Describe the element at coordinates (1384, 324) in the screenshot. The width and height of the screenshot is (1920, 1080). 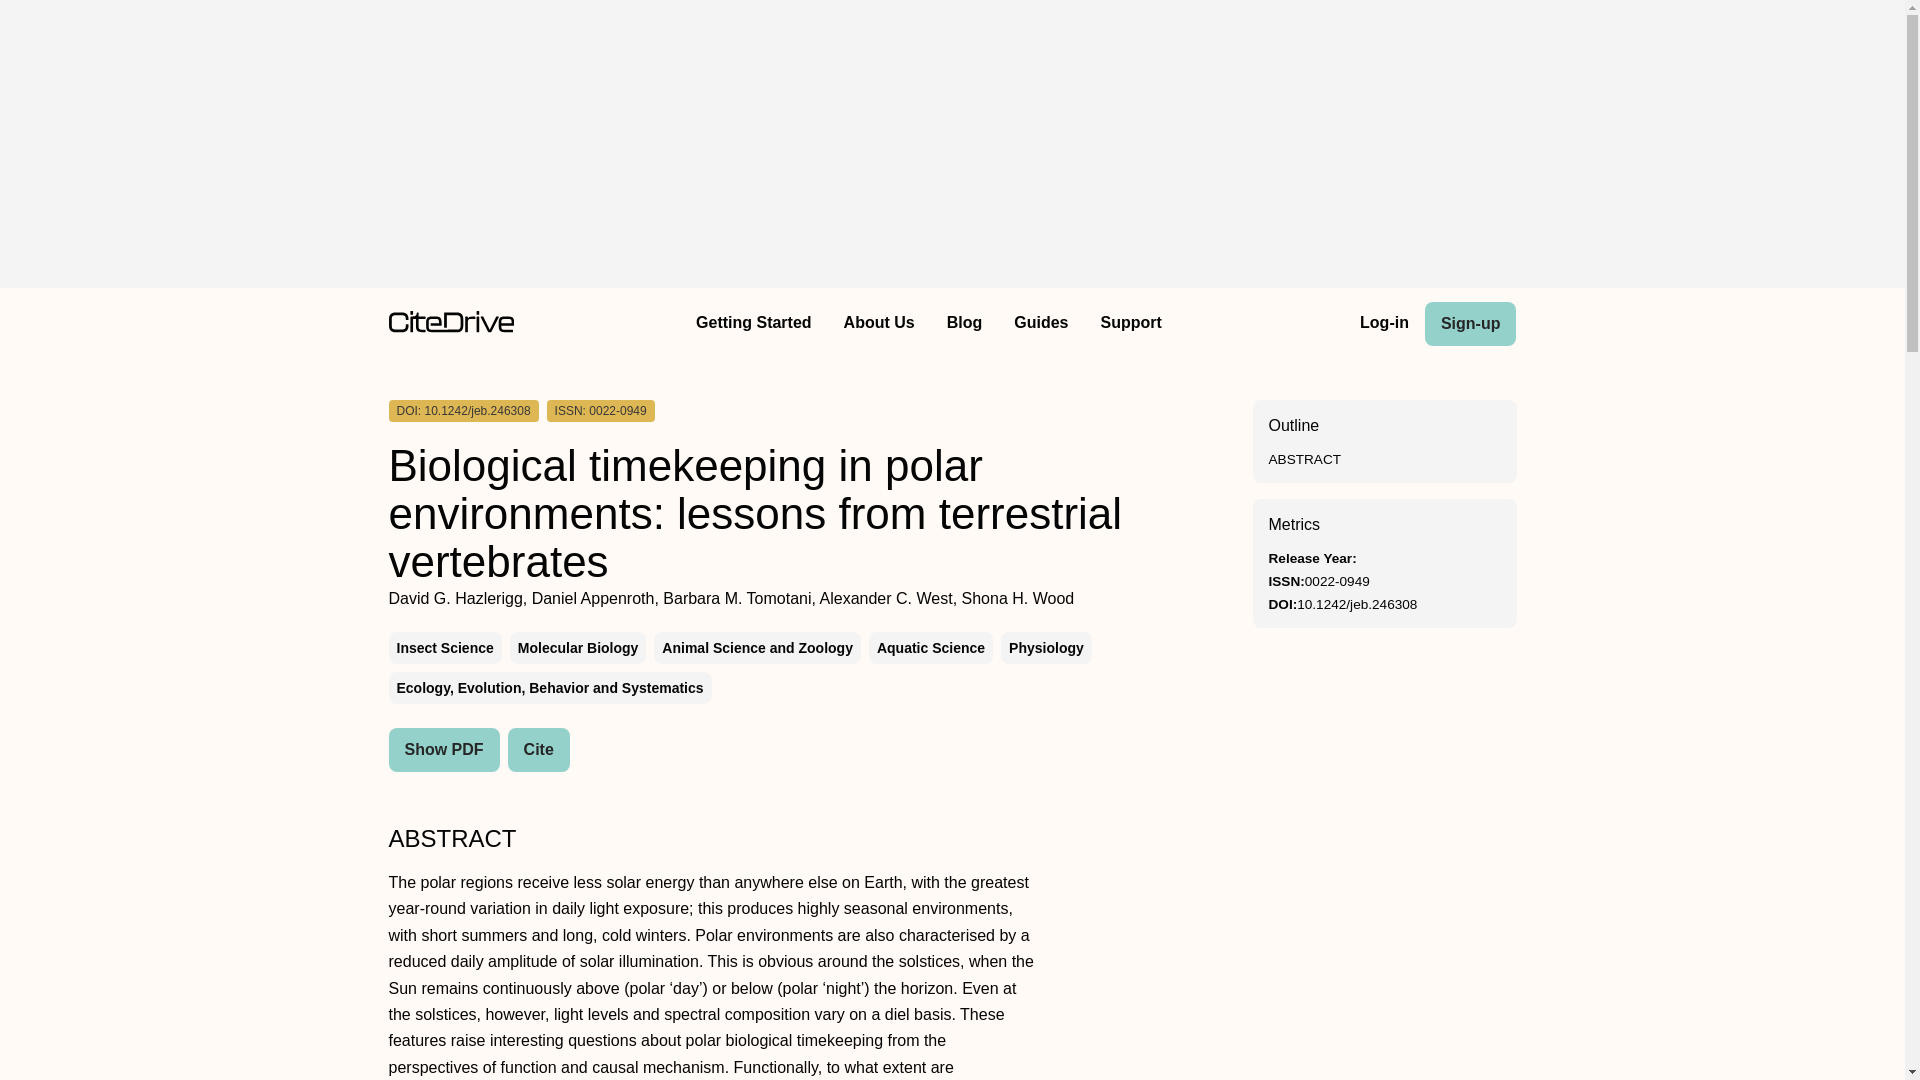
I see `Log-in` at that location.